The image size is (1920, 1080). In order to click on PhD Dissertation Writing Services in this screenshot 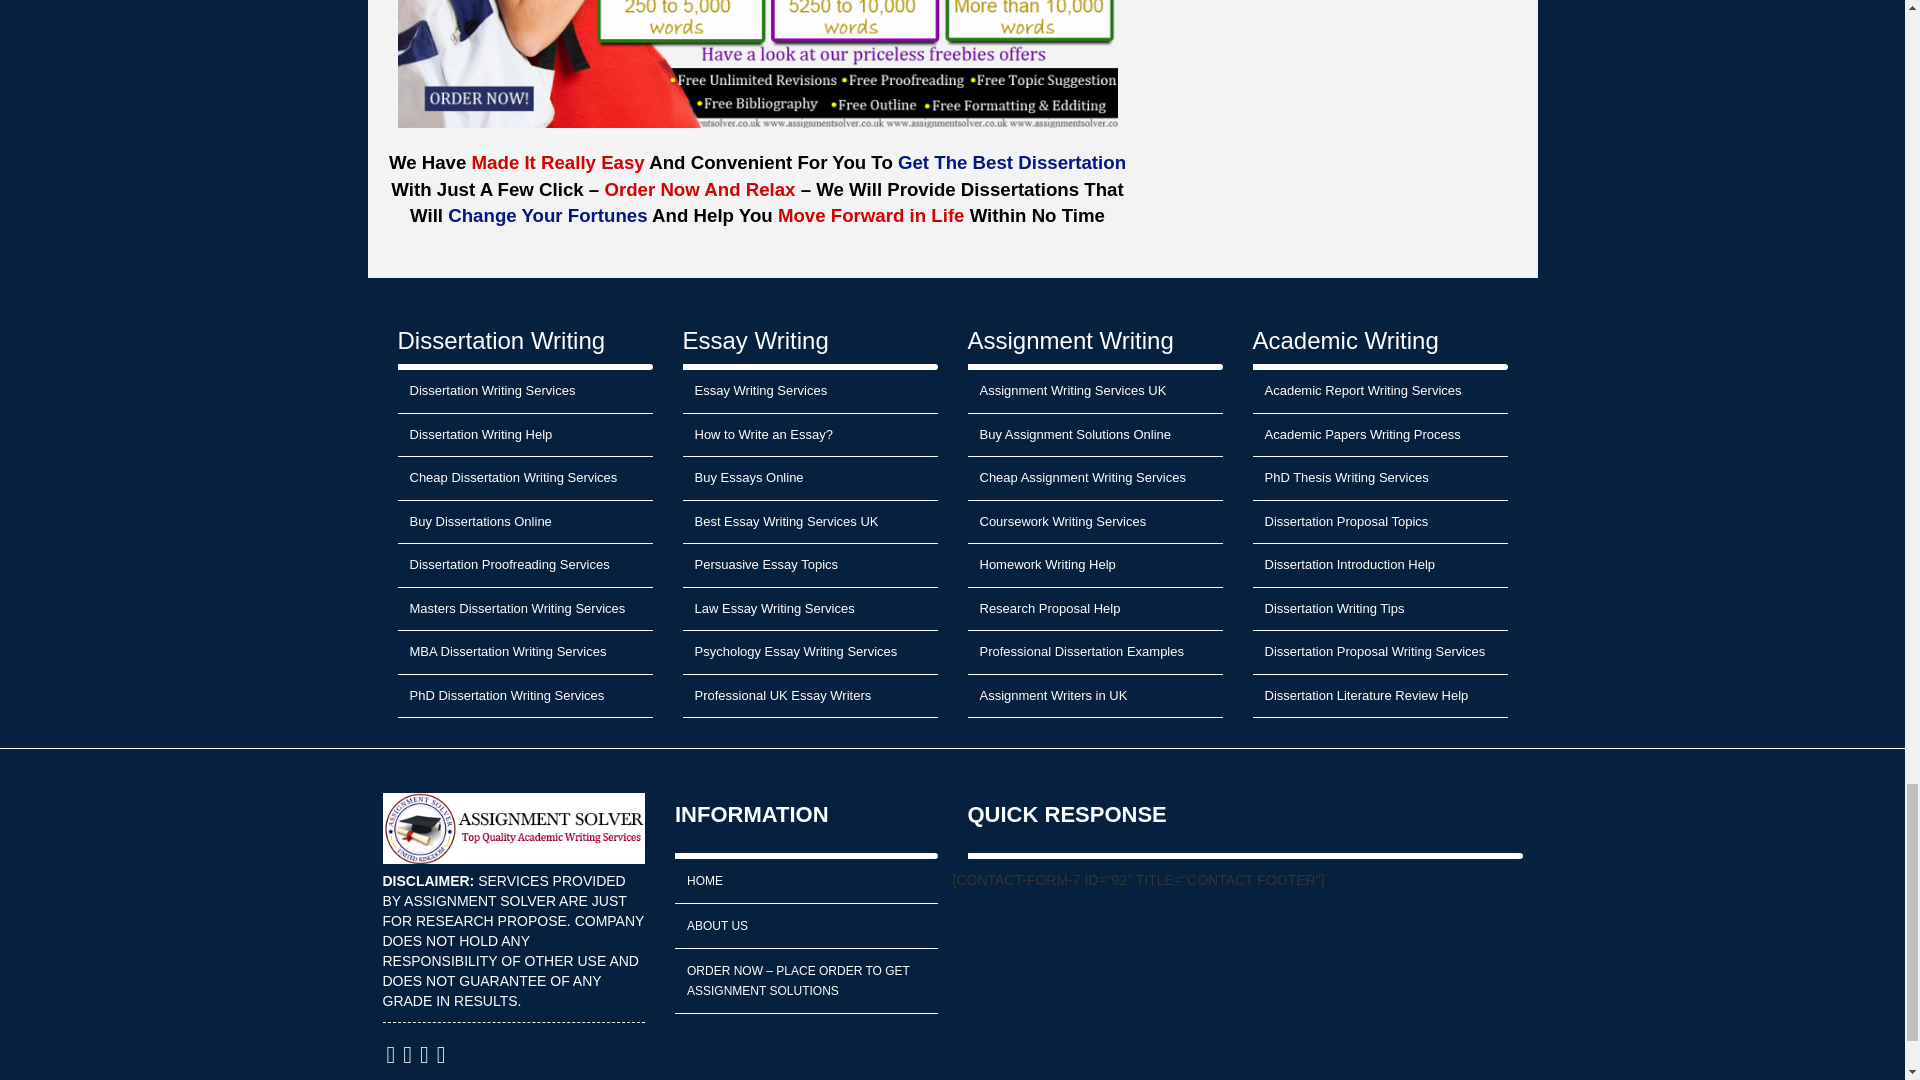, I will do `click(524, 697)`.